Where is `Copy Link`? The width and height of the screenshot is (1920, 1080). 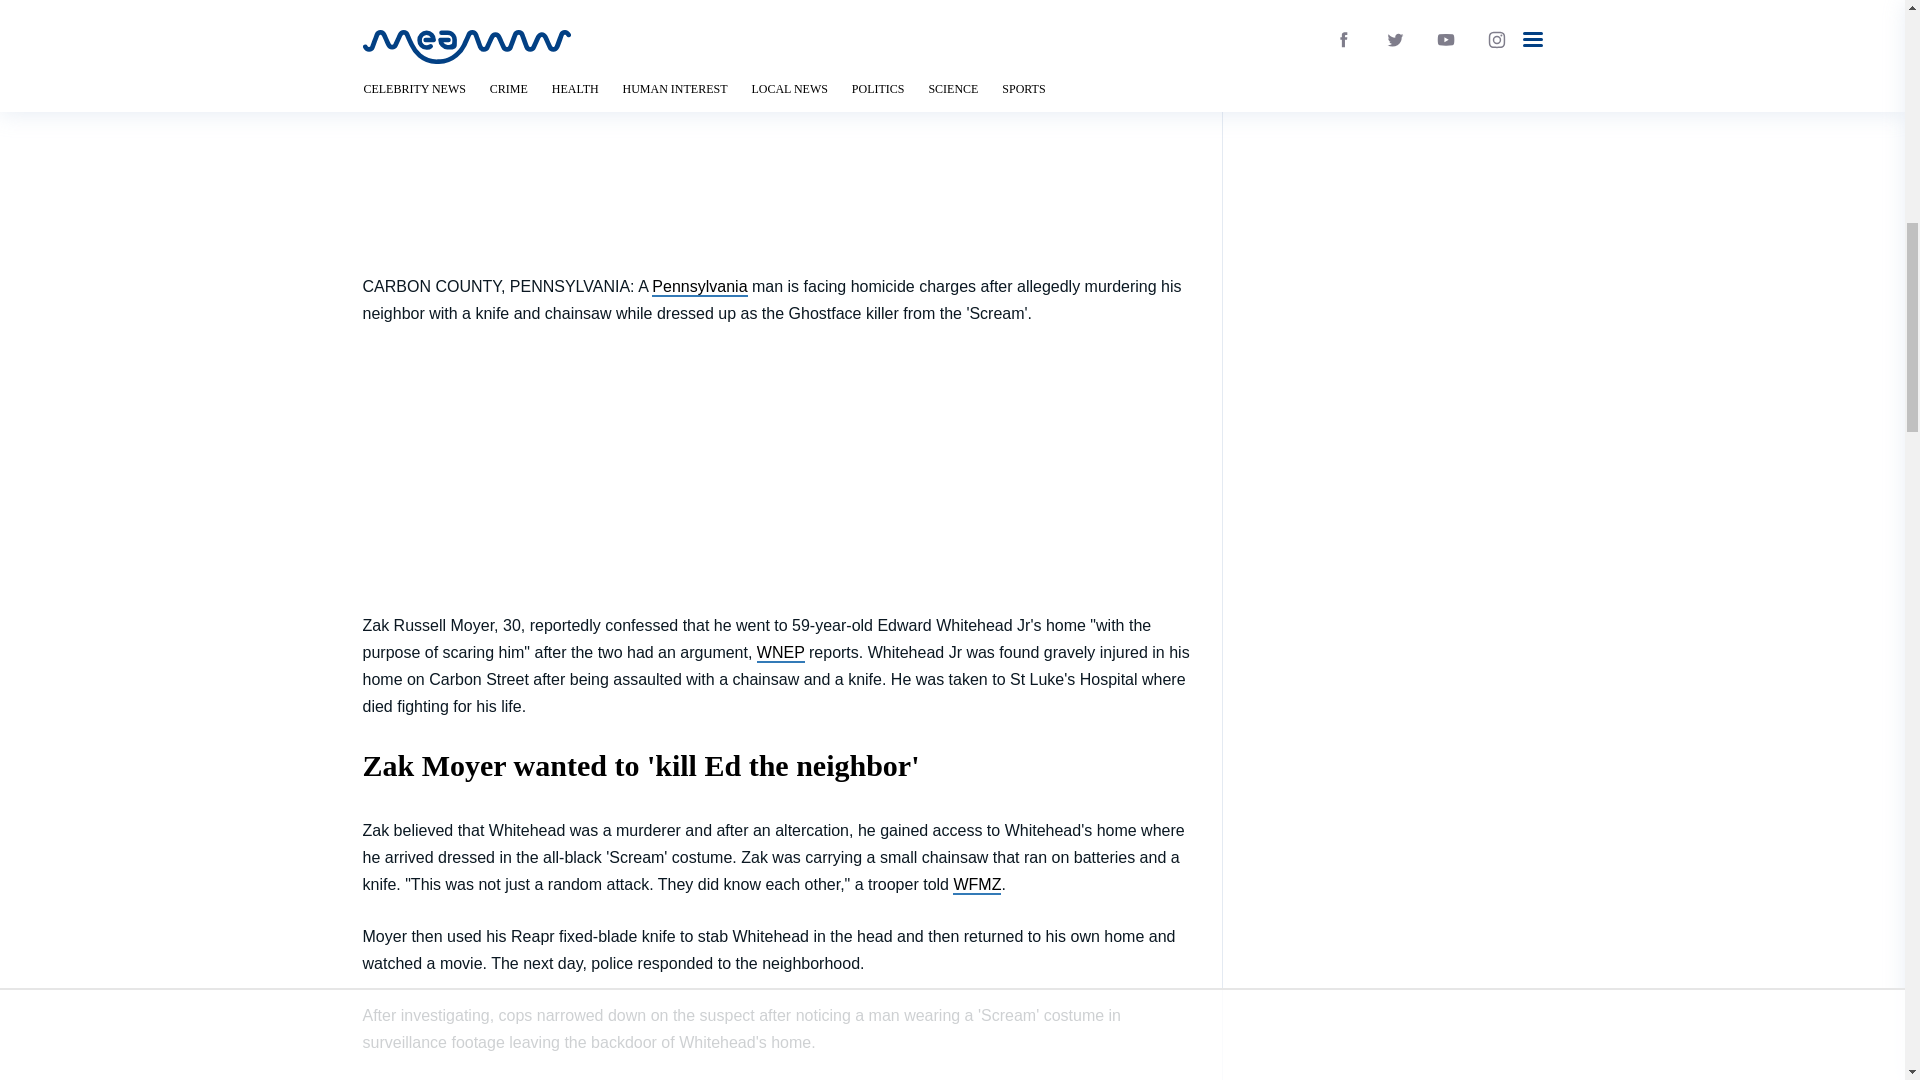
Copy Link is located at coordinates (952, 224).